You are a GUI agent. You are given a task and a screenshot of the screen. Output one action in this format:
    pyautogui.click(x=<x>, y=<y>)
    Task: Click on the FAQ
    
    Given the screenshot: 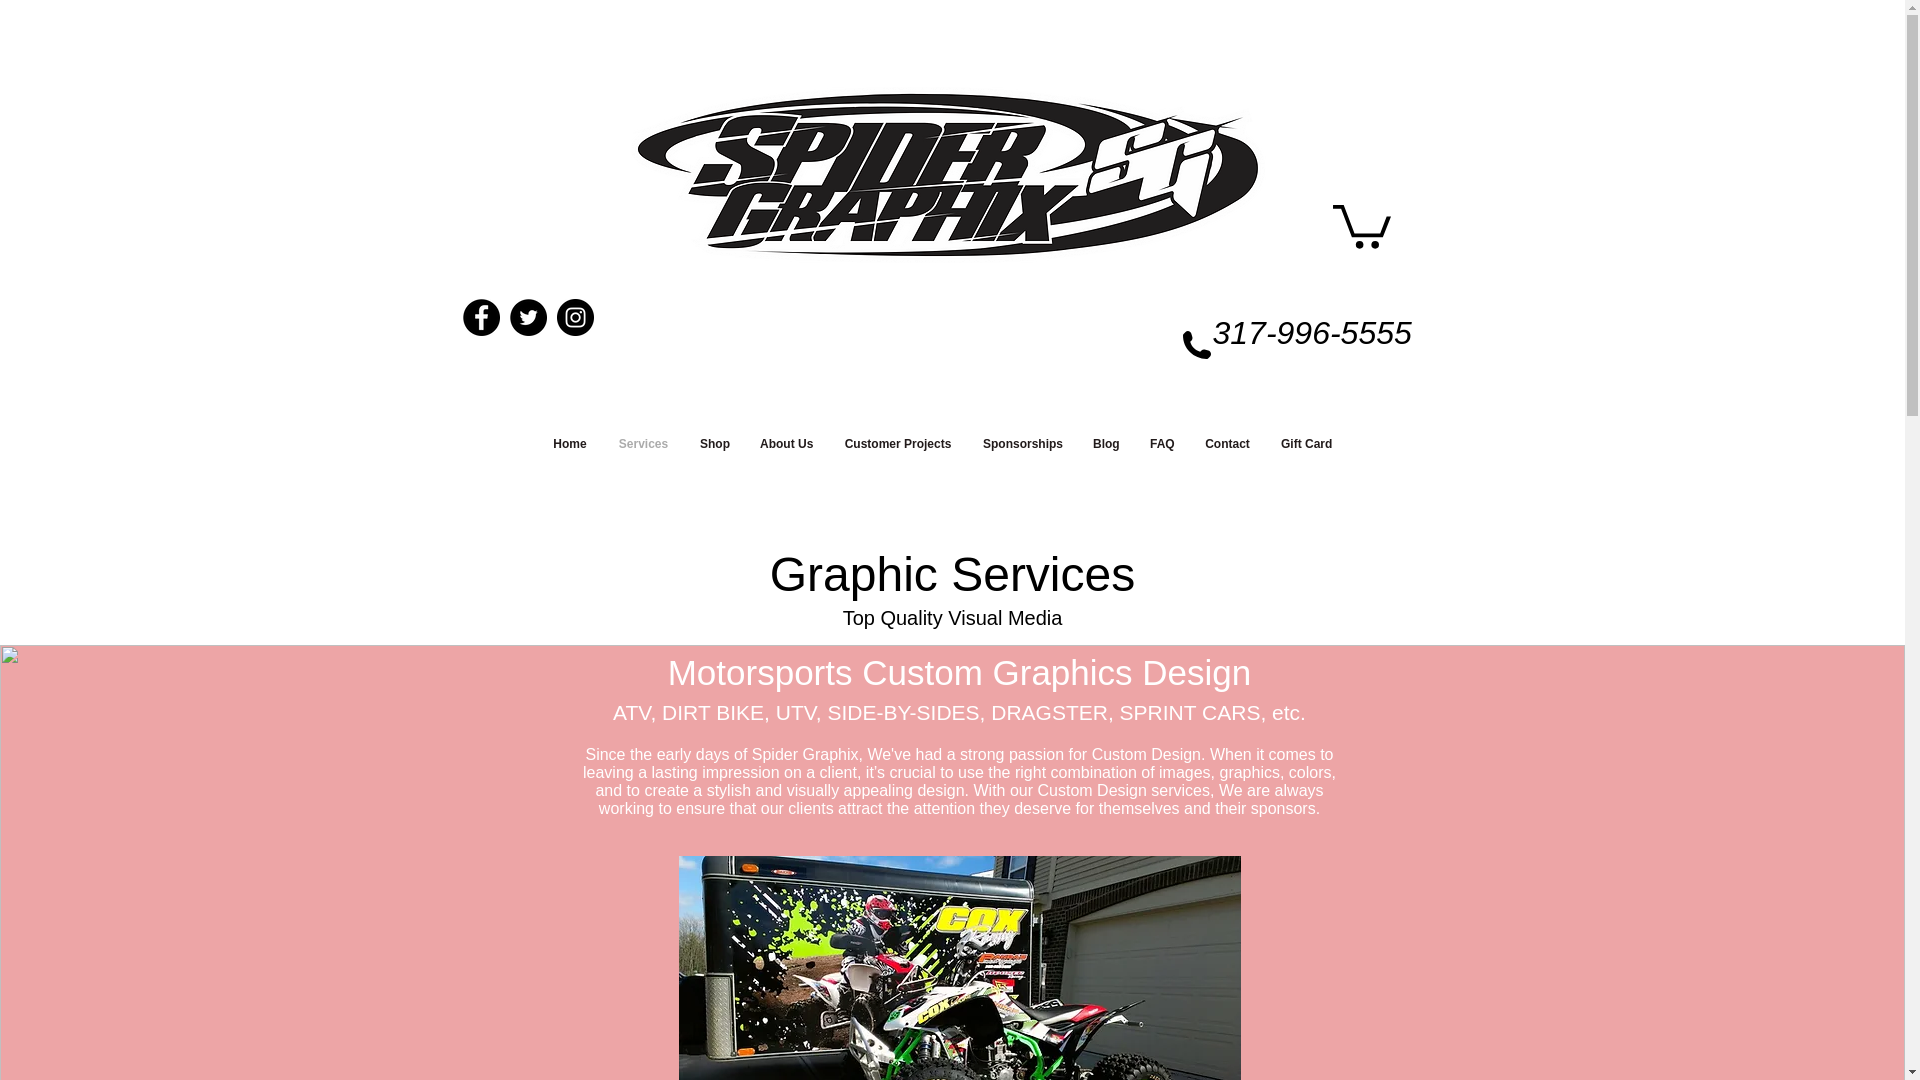 What is the action you would take?
    pyautogui.click(x=1161, y=444)
    